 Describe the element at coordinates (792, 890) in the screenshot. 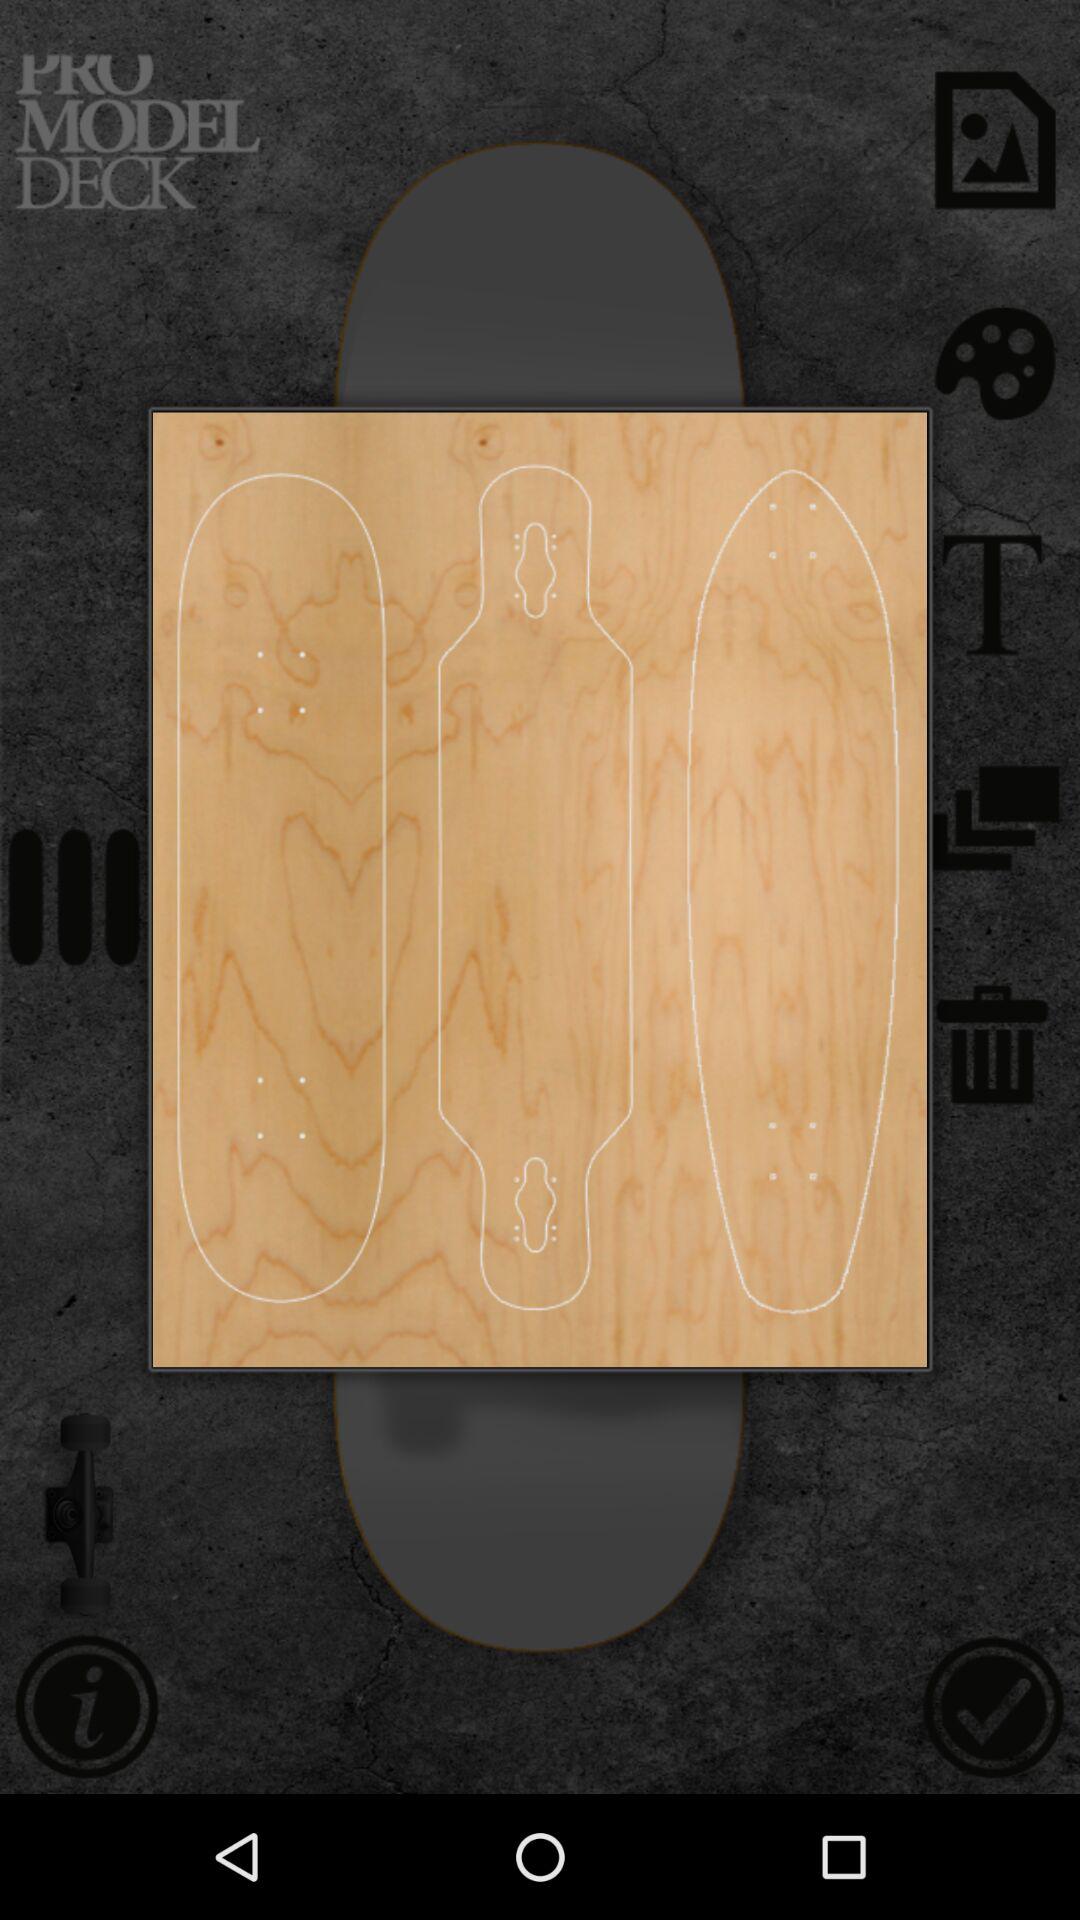

I see `select skate design` at that location.